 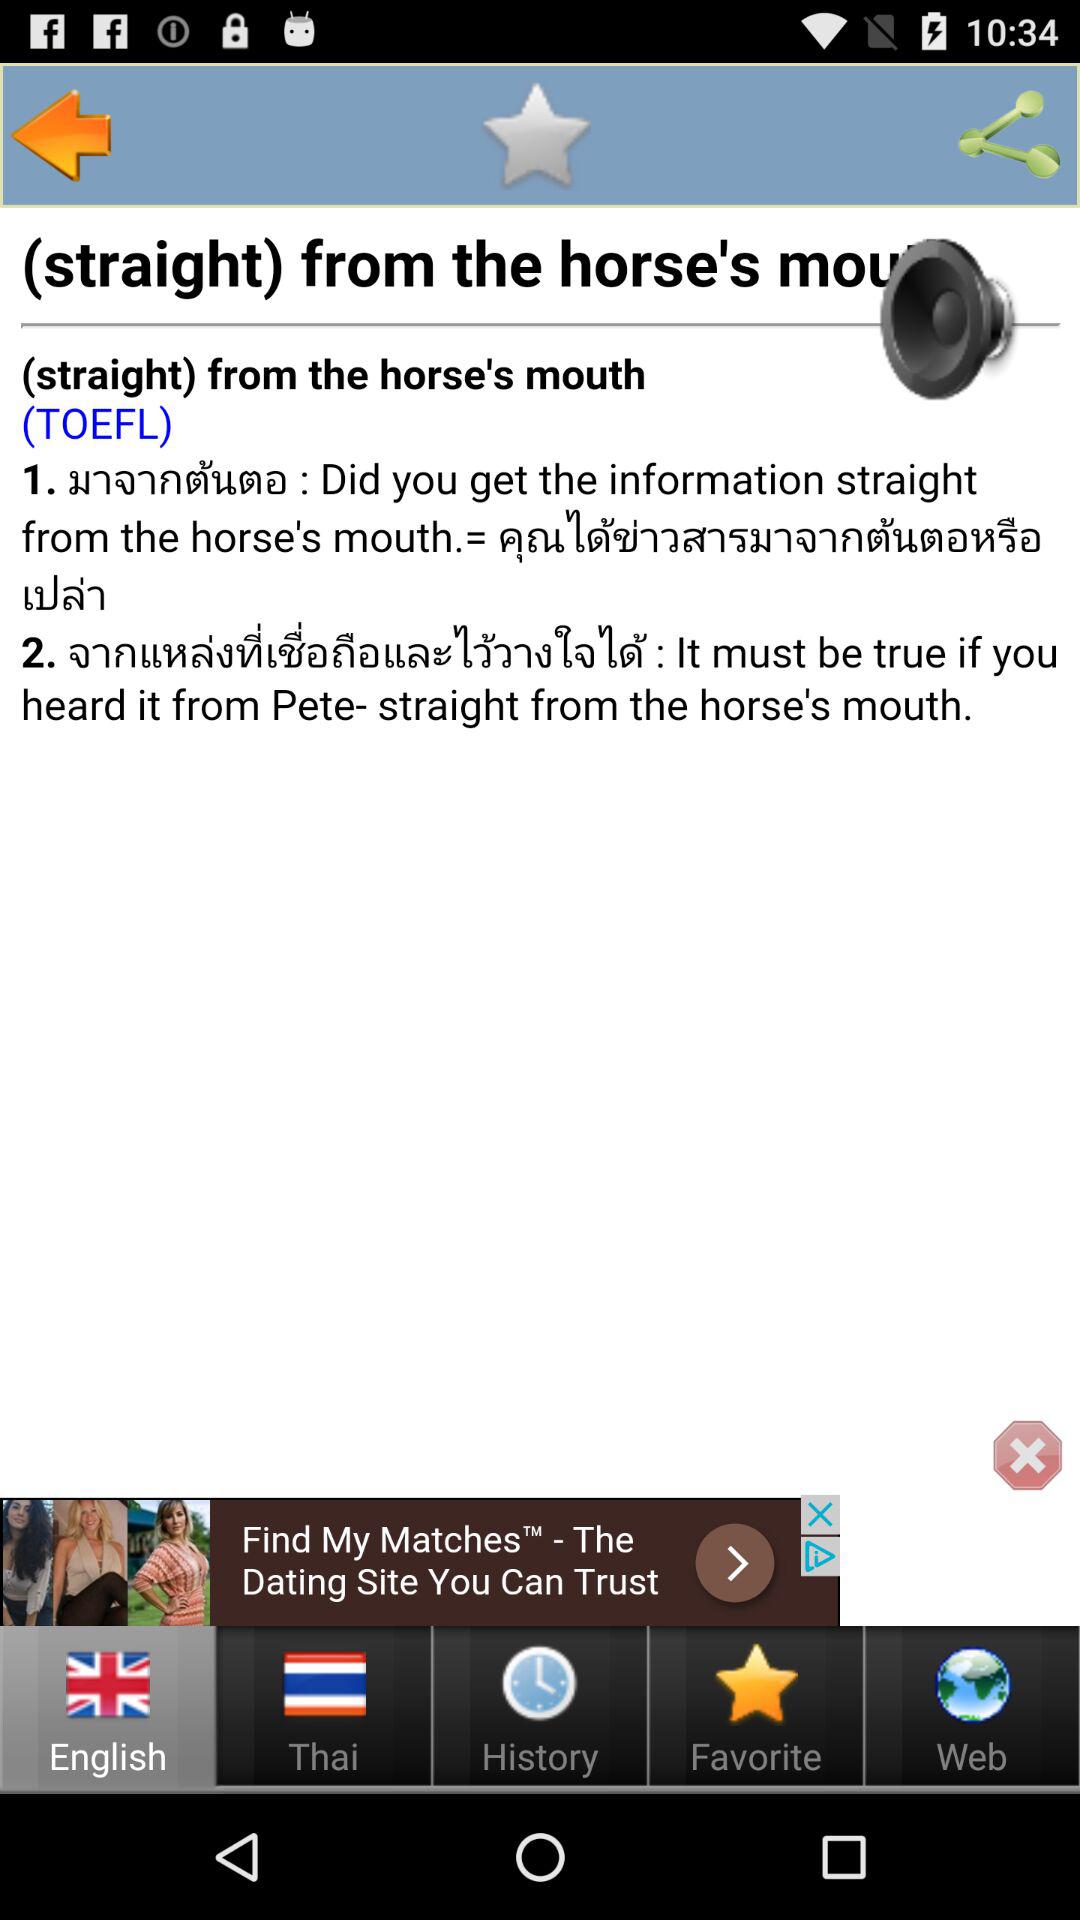 What do you see at coordinates (536, 135) in the screenshot?
I see `favorite the page` at bounding box center [536, 135].